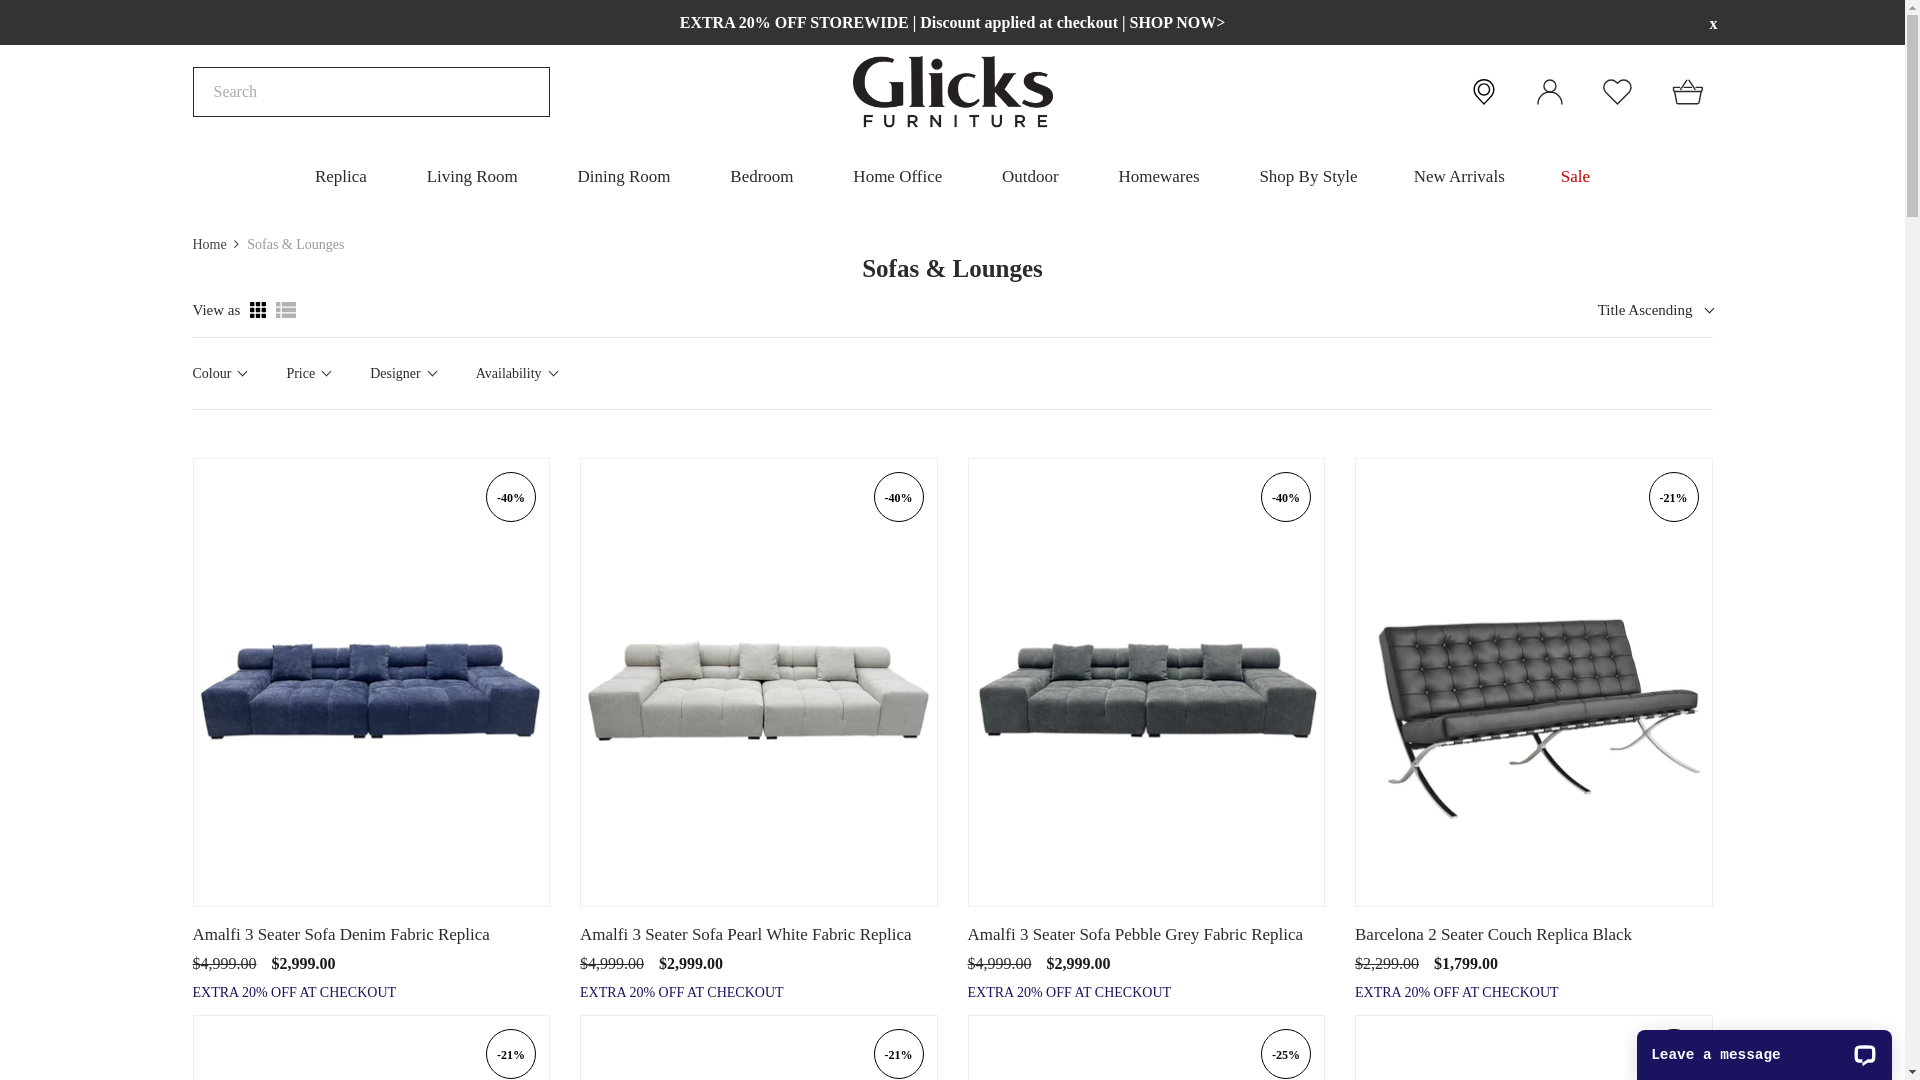 The height and width of the screenshot is (1080, 1920). I want to click on Glicks Furniture, so click(952, 92).